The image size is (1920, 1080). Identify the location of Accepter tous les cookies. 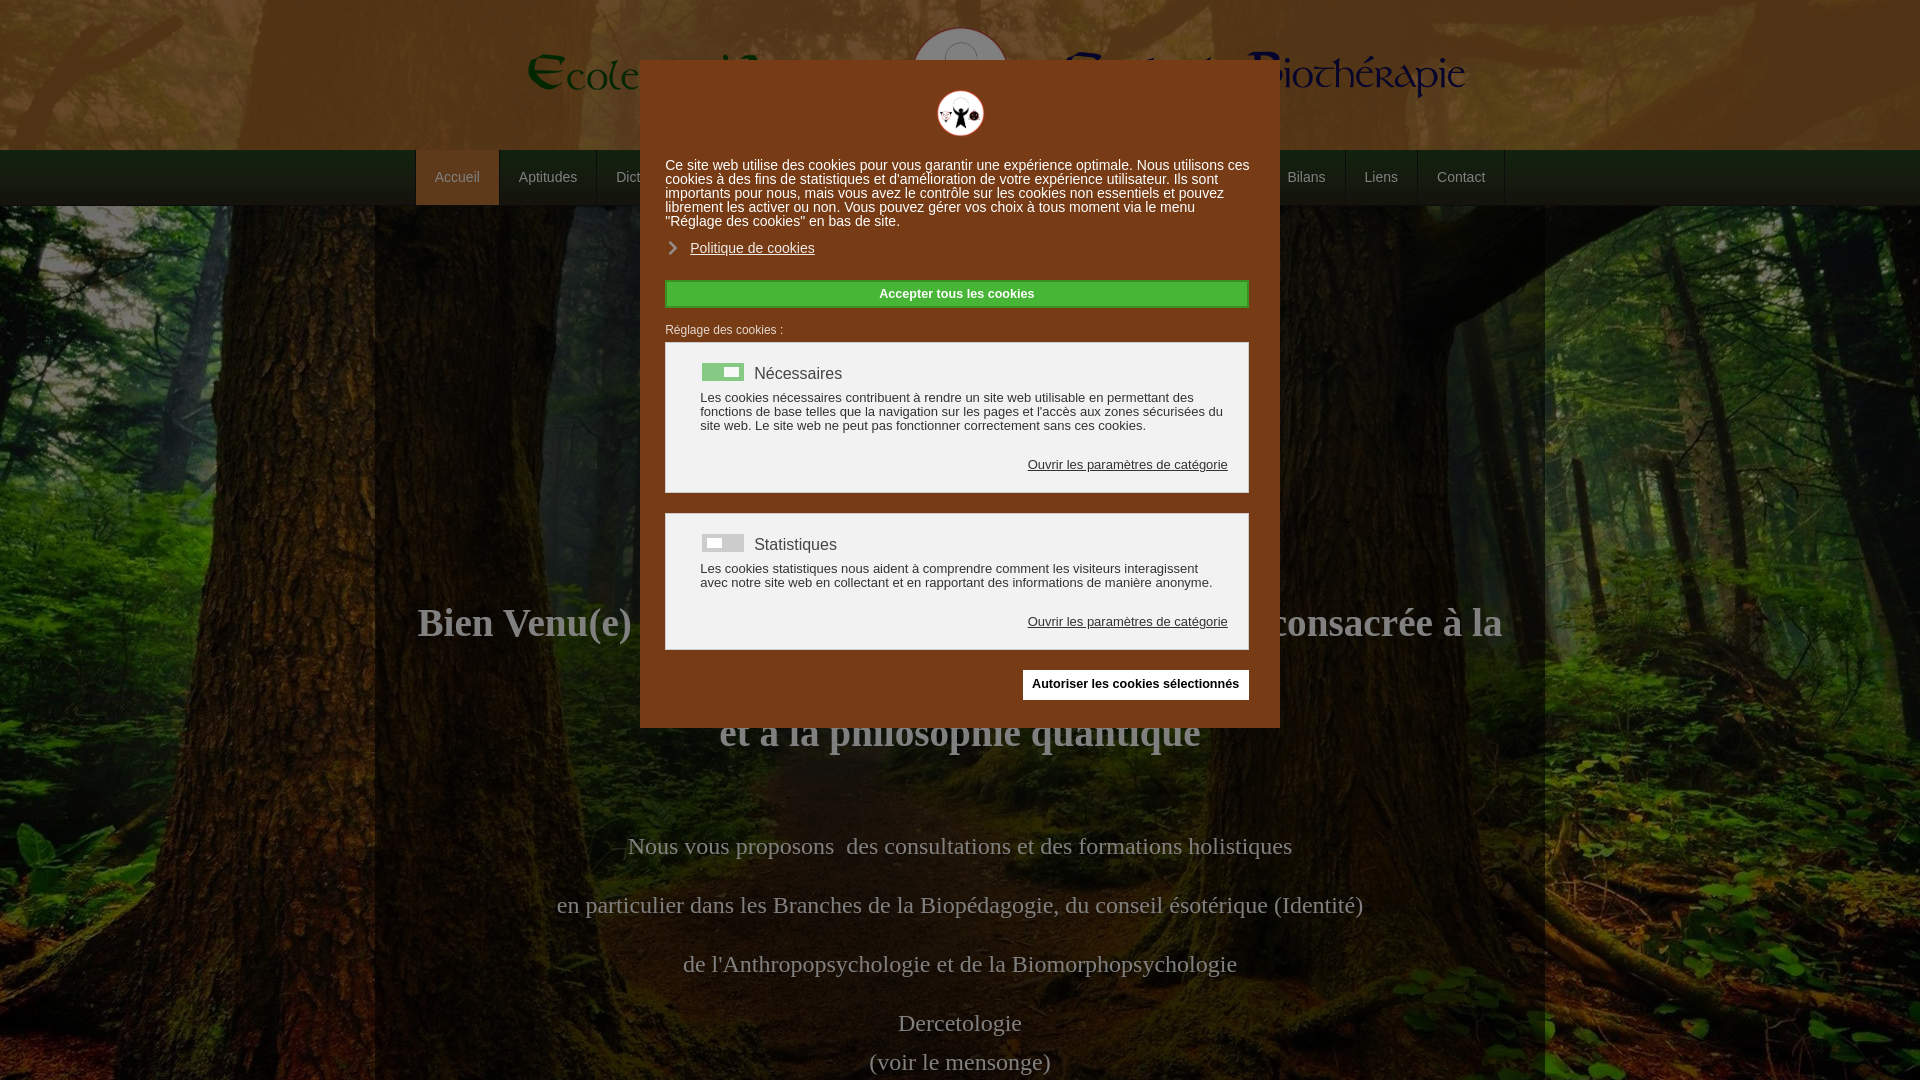
(956, 294).